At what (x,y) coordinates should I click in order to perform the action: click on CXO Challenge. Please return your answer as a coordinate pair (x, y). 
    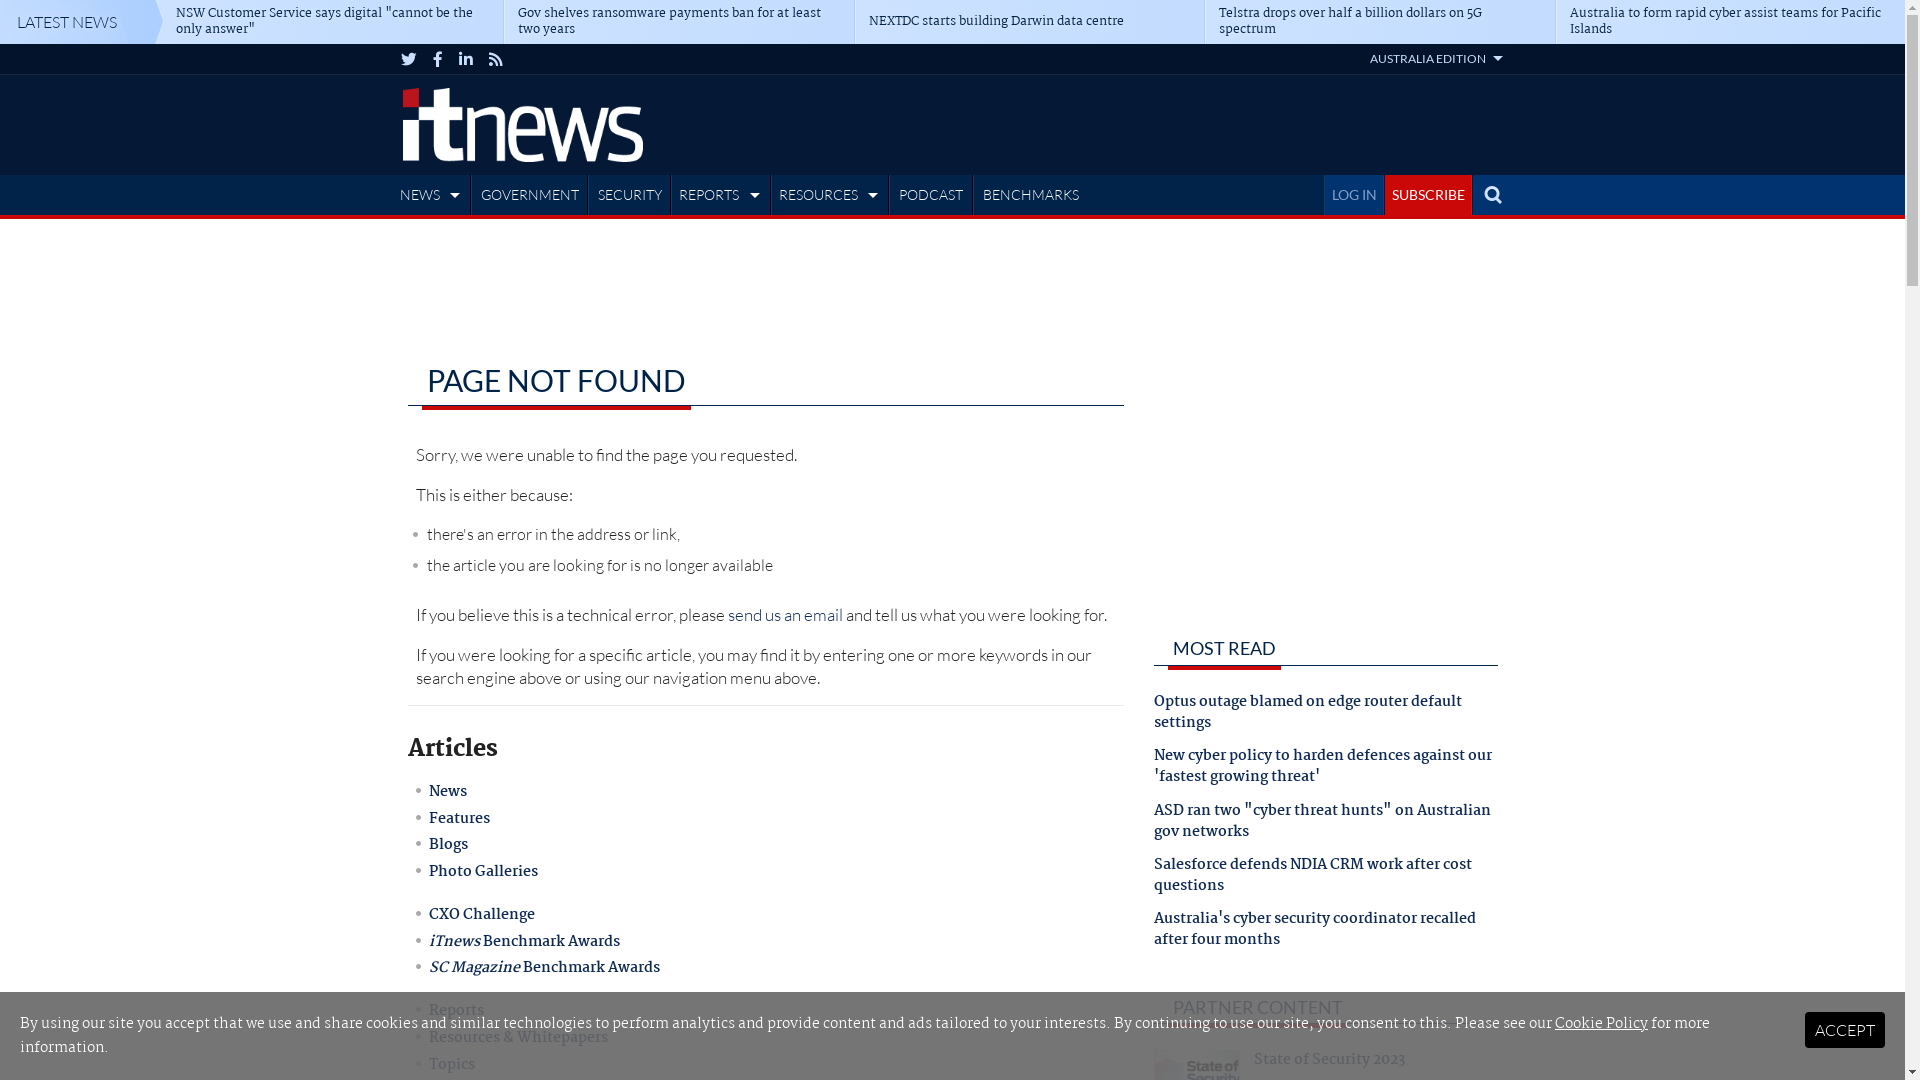
    Looking at the image, I should click on (482, 915).